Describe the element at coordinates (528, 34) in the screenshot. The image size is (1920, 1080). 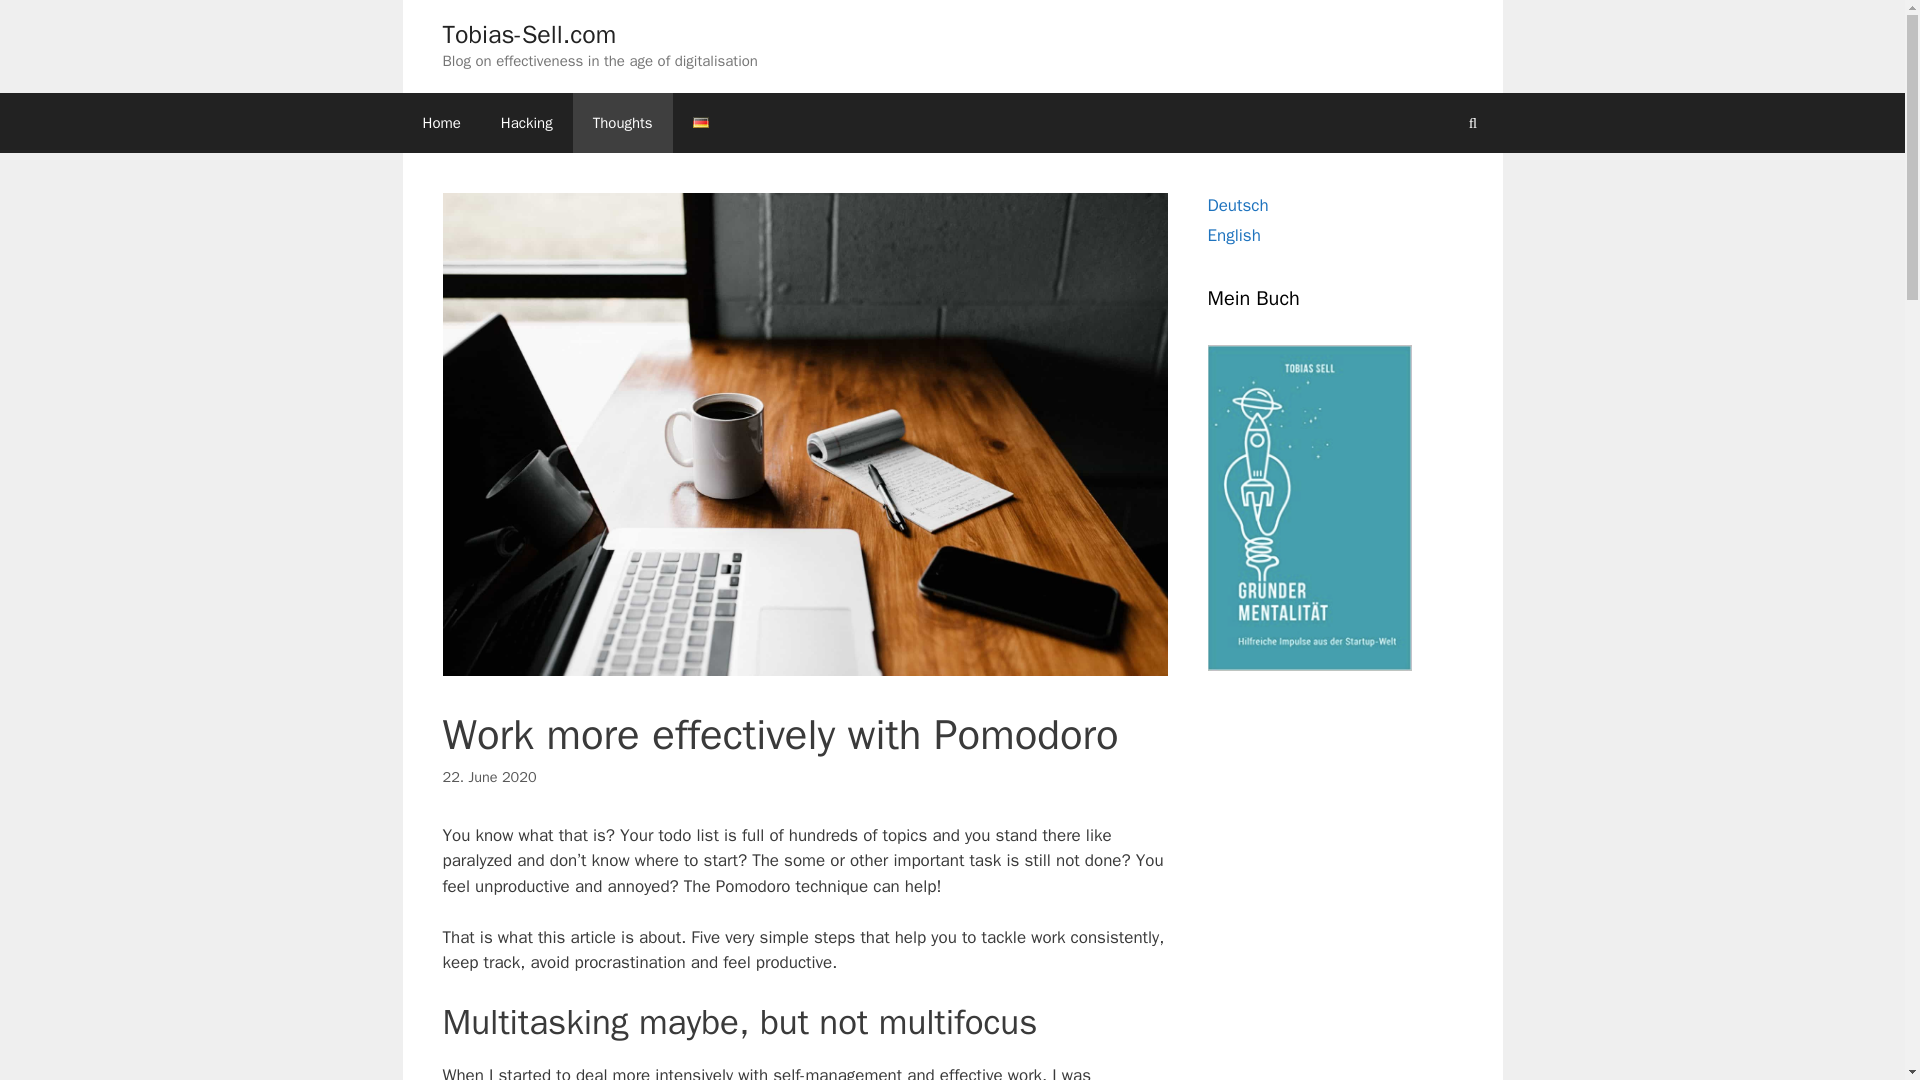
I see `Tobias-Sell.com` at that location.